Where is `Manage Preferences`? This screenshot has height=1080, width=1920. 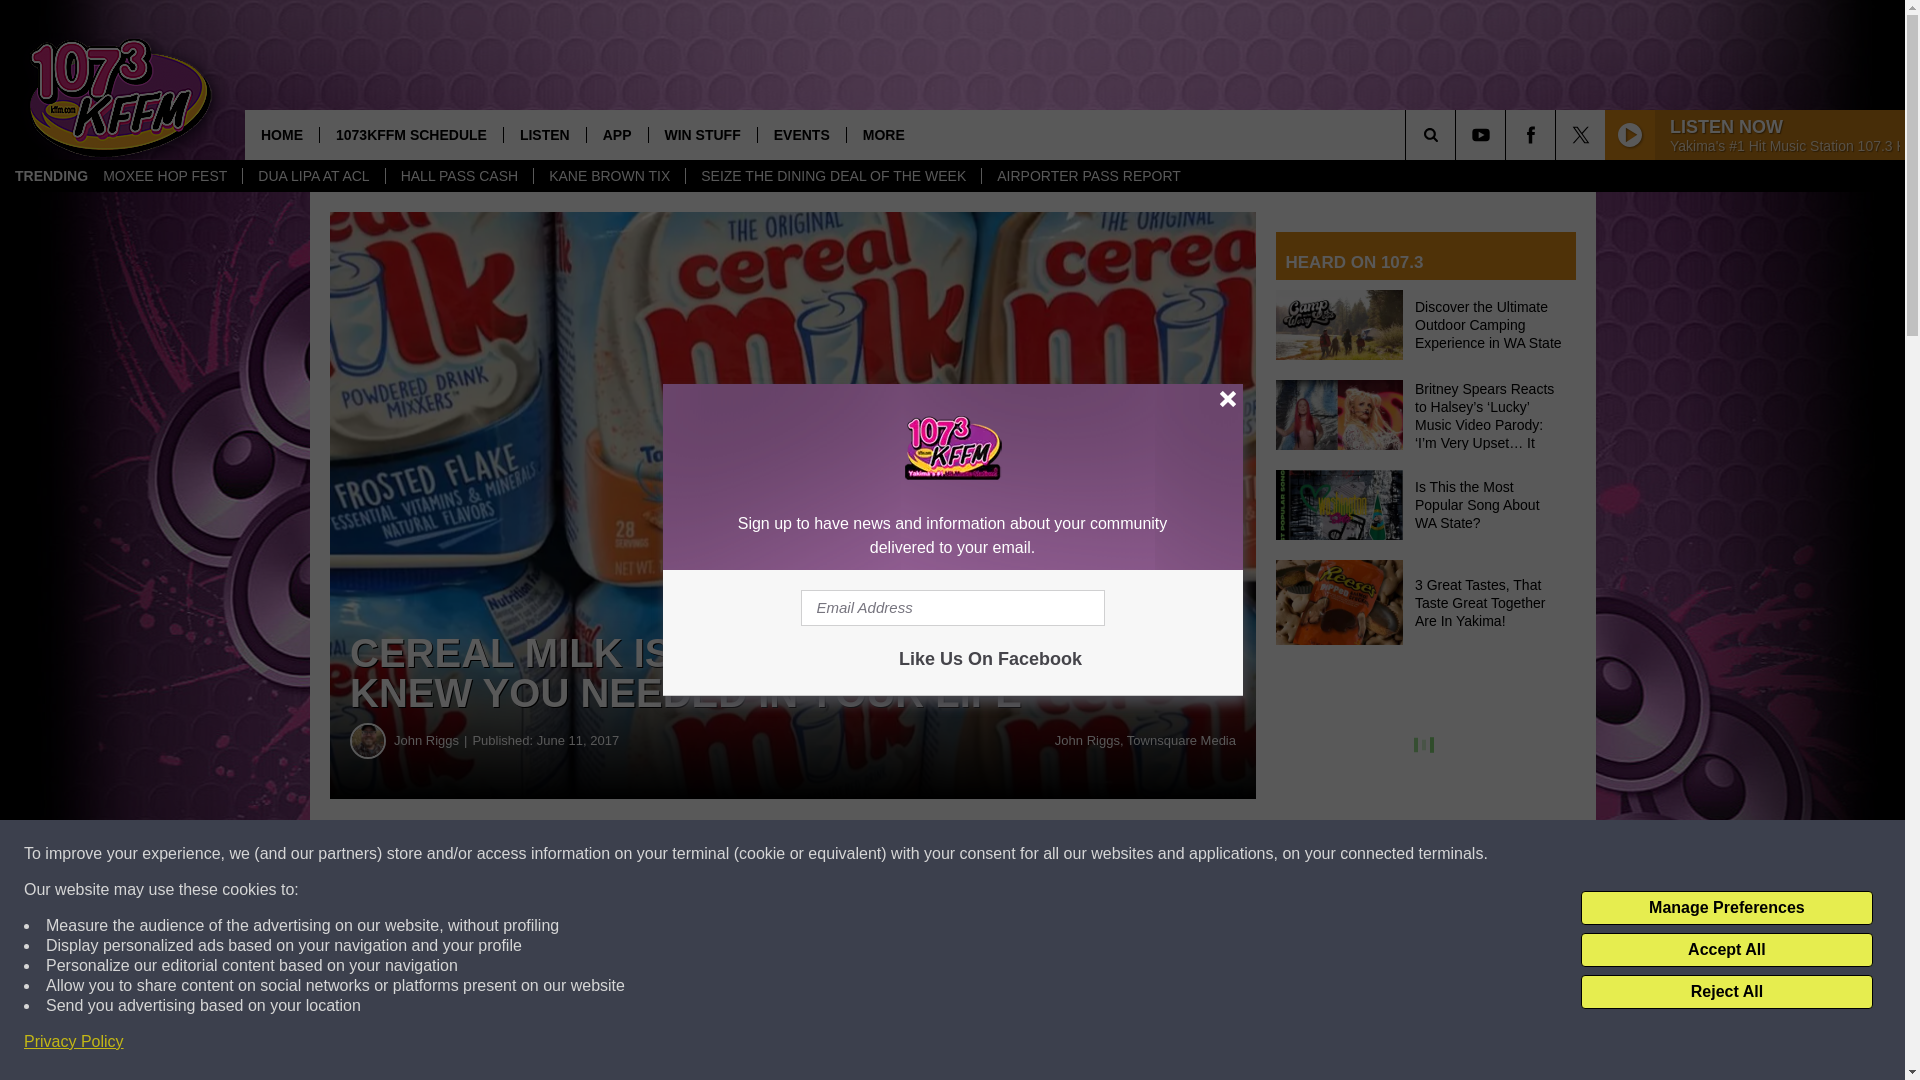 Manage Preferences is located at coordinates (1726, 908).